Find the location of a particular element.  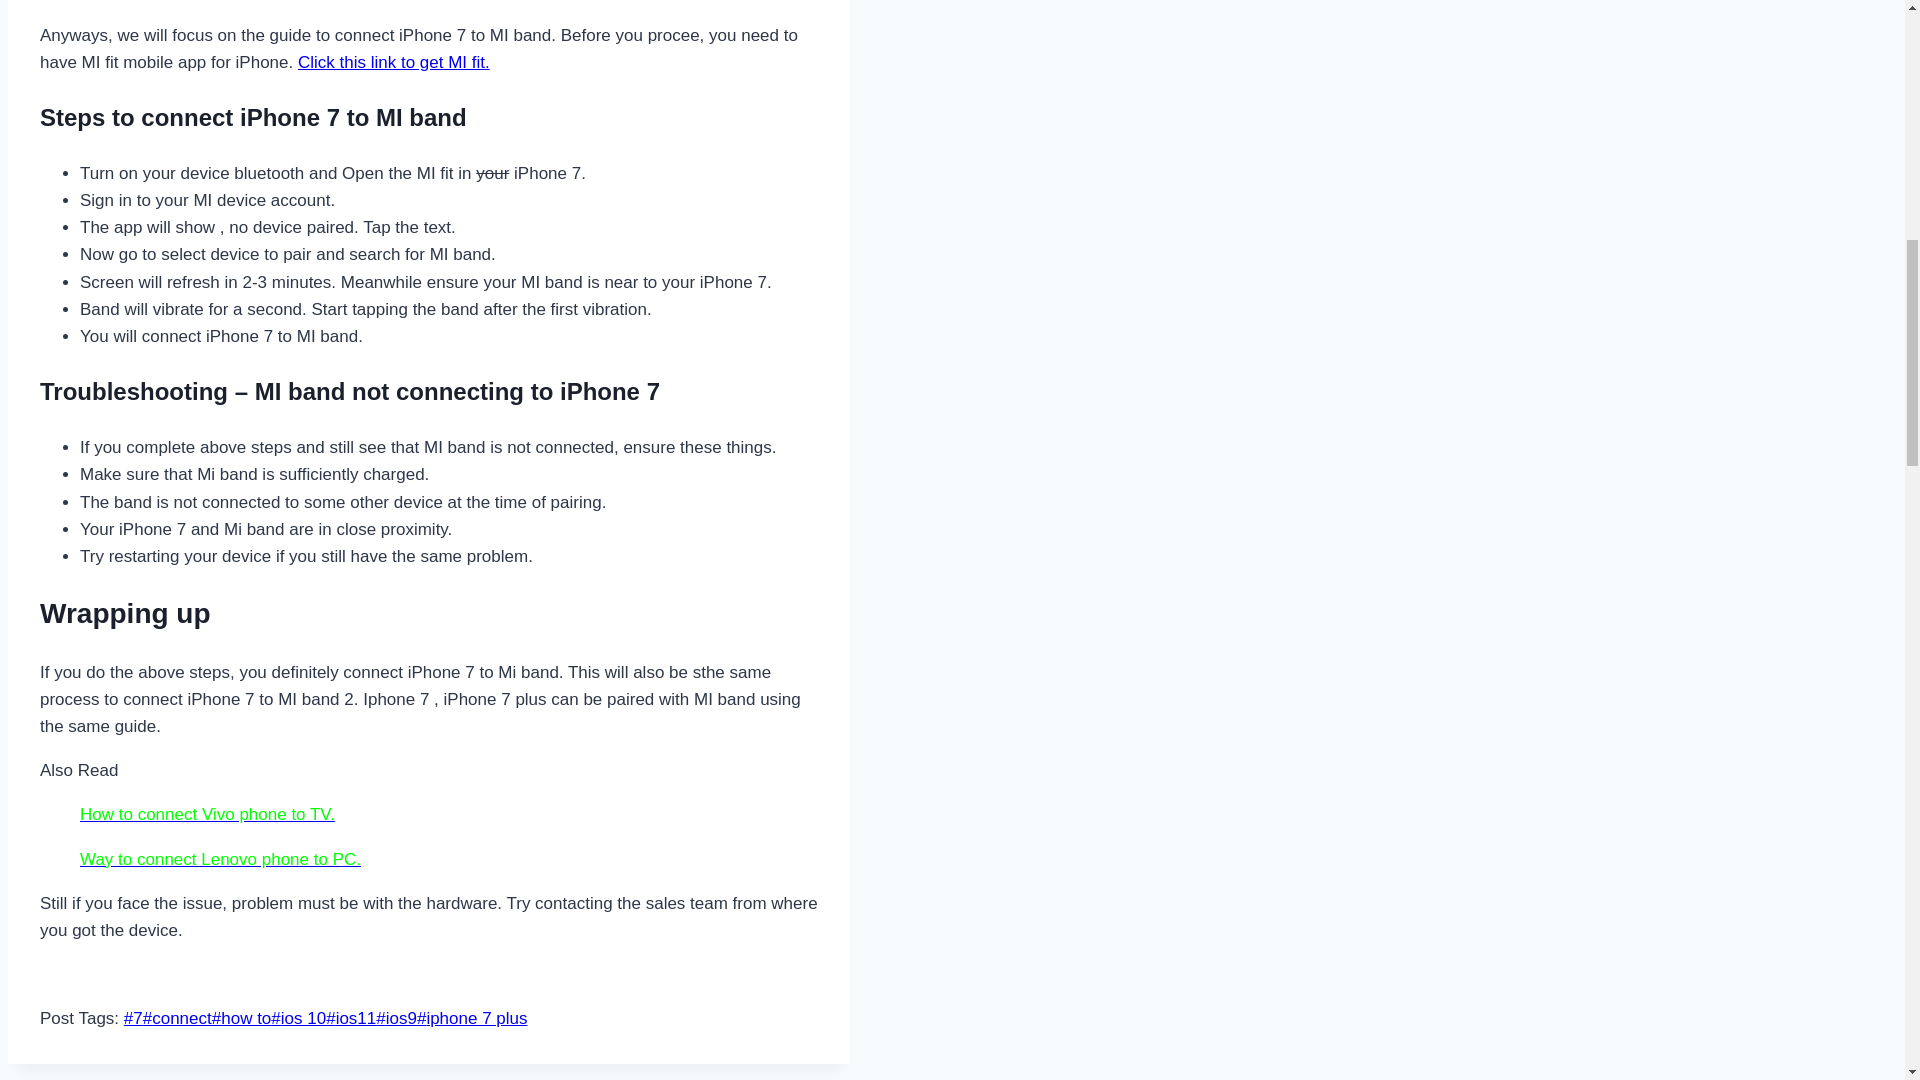

how to is located at coordinates (242, 1018).